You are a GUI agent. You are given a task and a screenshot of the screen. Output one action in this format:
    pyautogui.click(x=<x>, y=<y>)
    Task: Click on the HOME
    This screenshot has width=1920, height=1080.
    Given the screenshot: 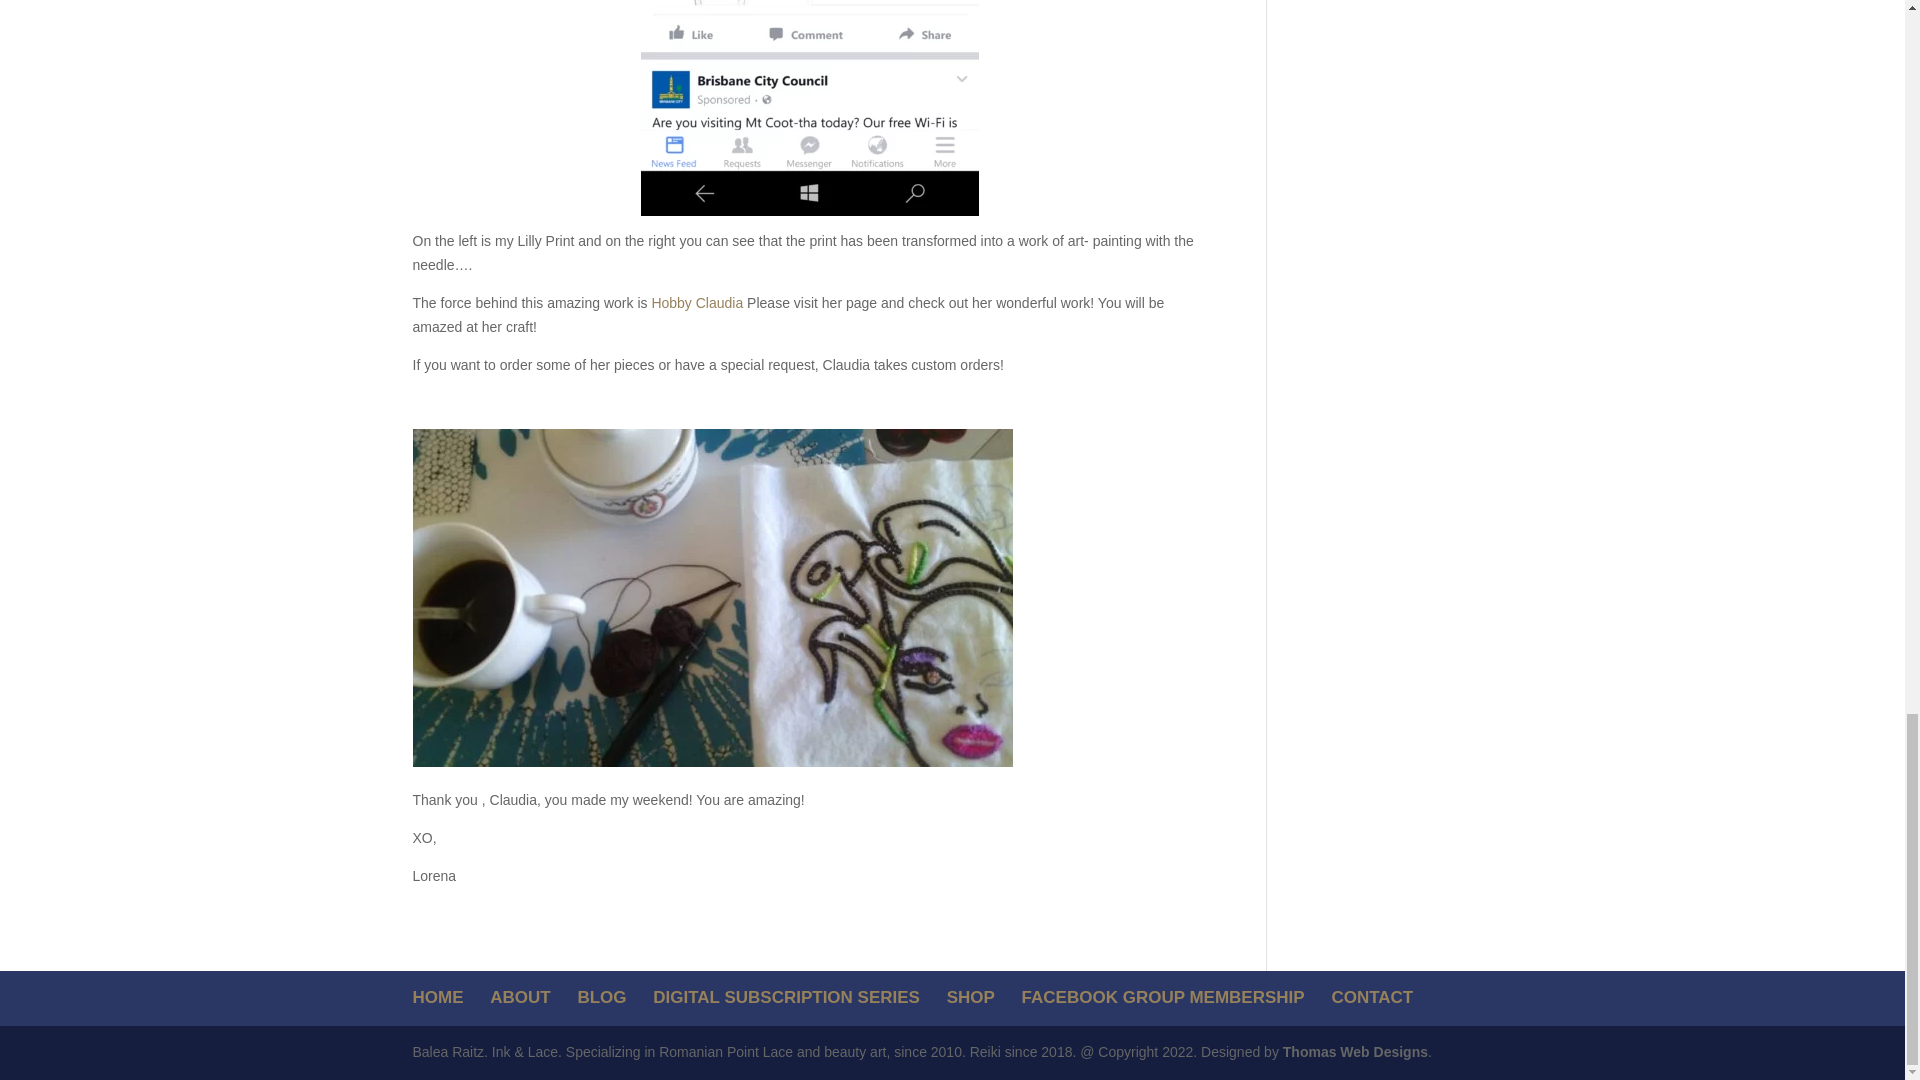 What is the action you would take?
    pyautogui.click(x=437, y=997)
    